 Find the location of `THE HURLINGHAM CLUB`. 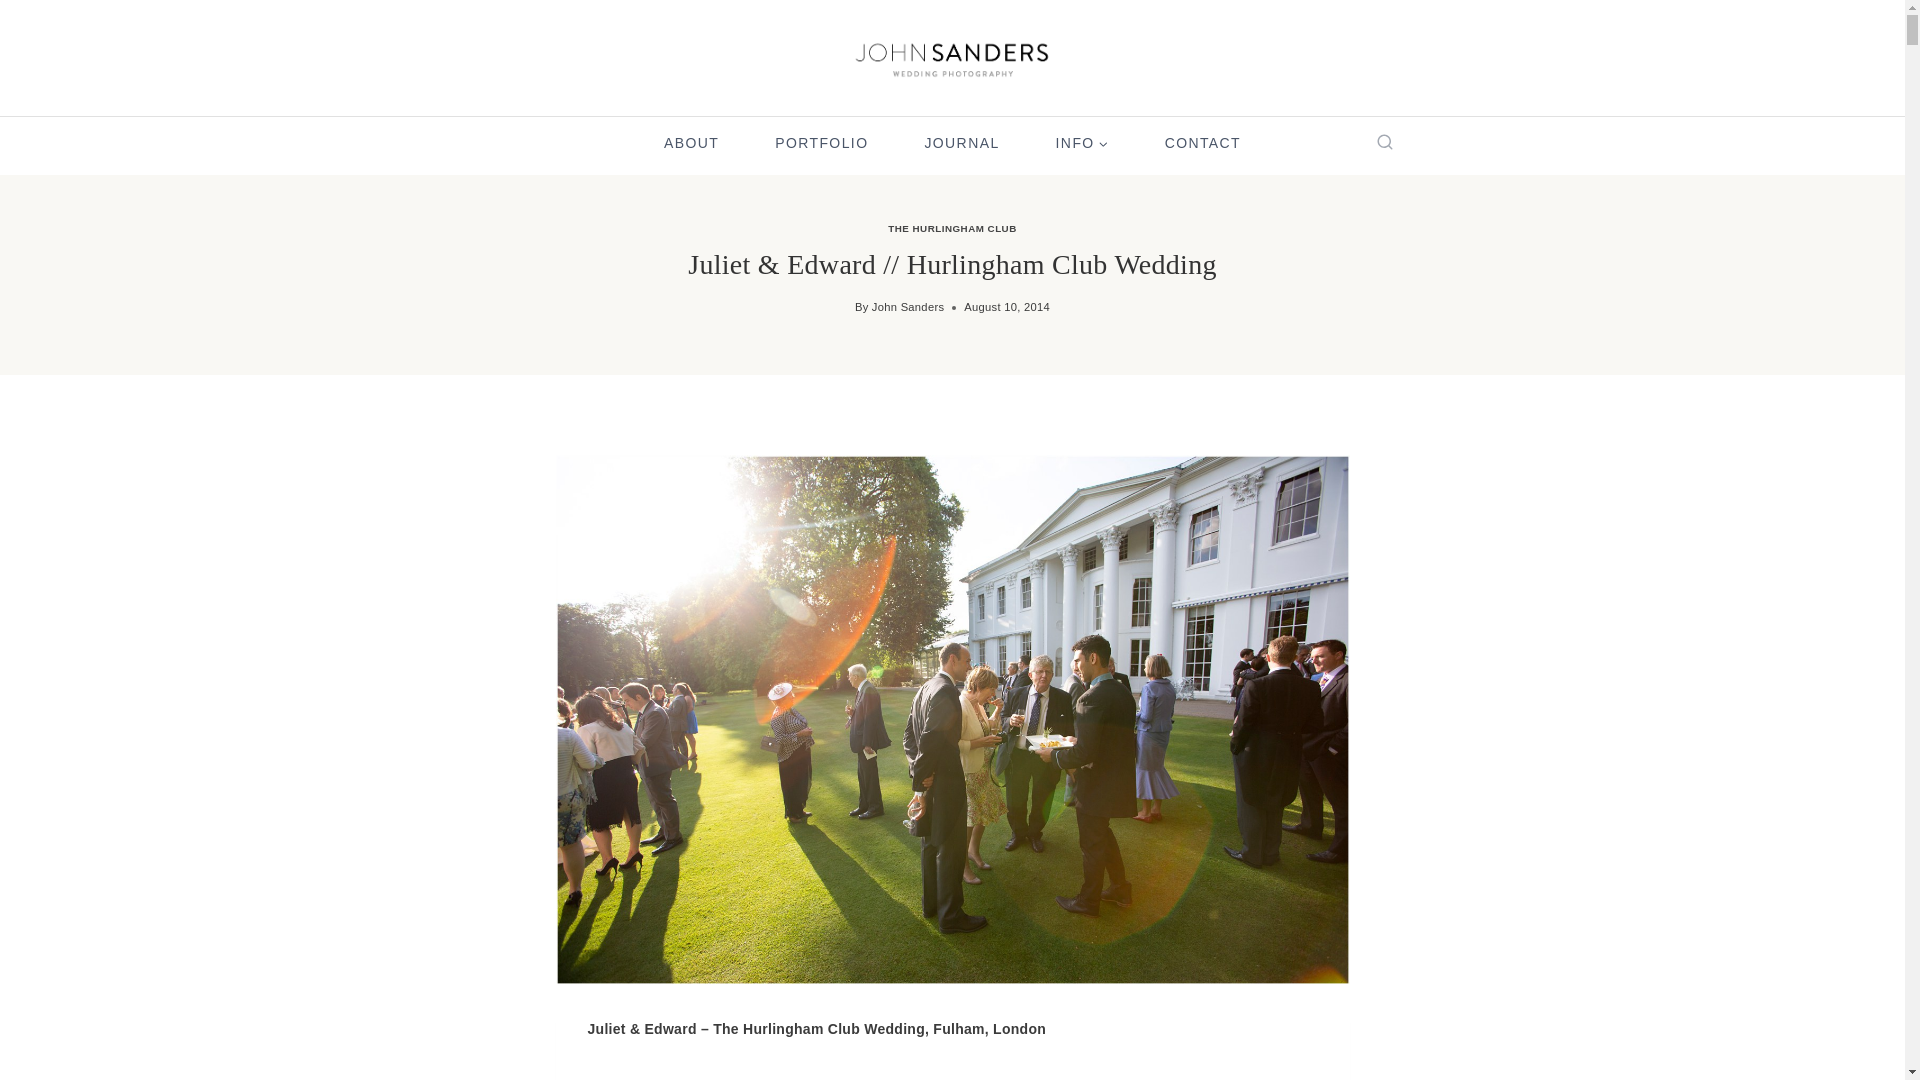

THE HURLINGHAM CLUB is located at coordinates (952, 228).